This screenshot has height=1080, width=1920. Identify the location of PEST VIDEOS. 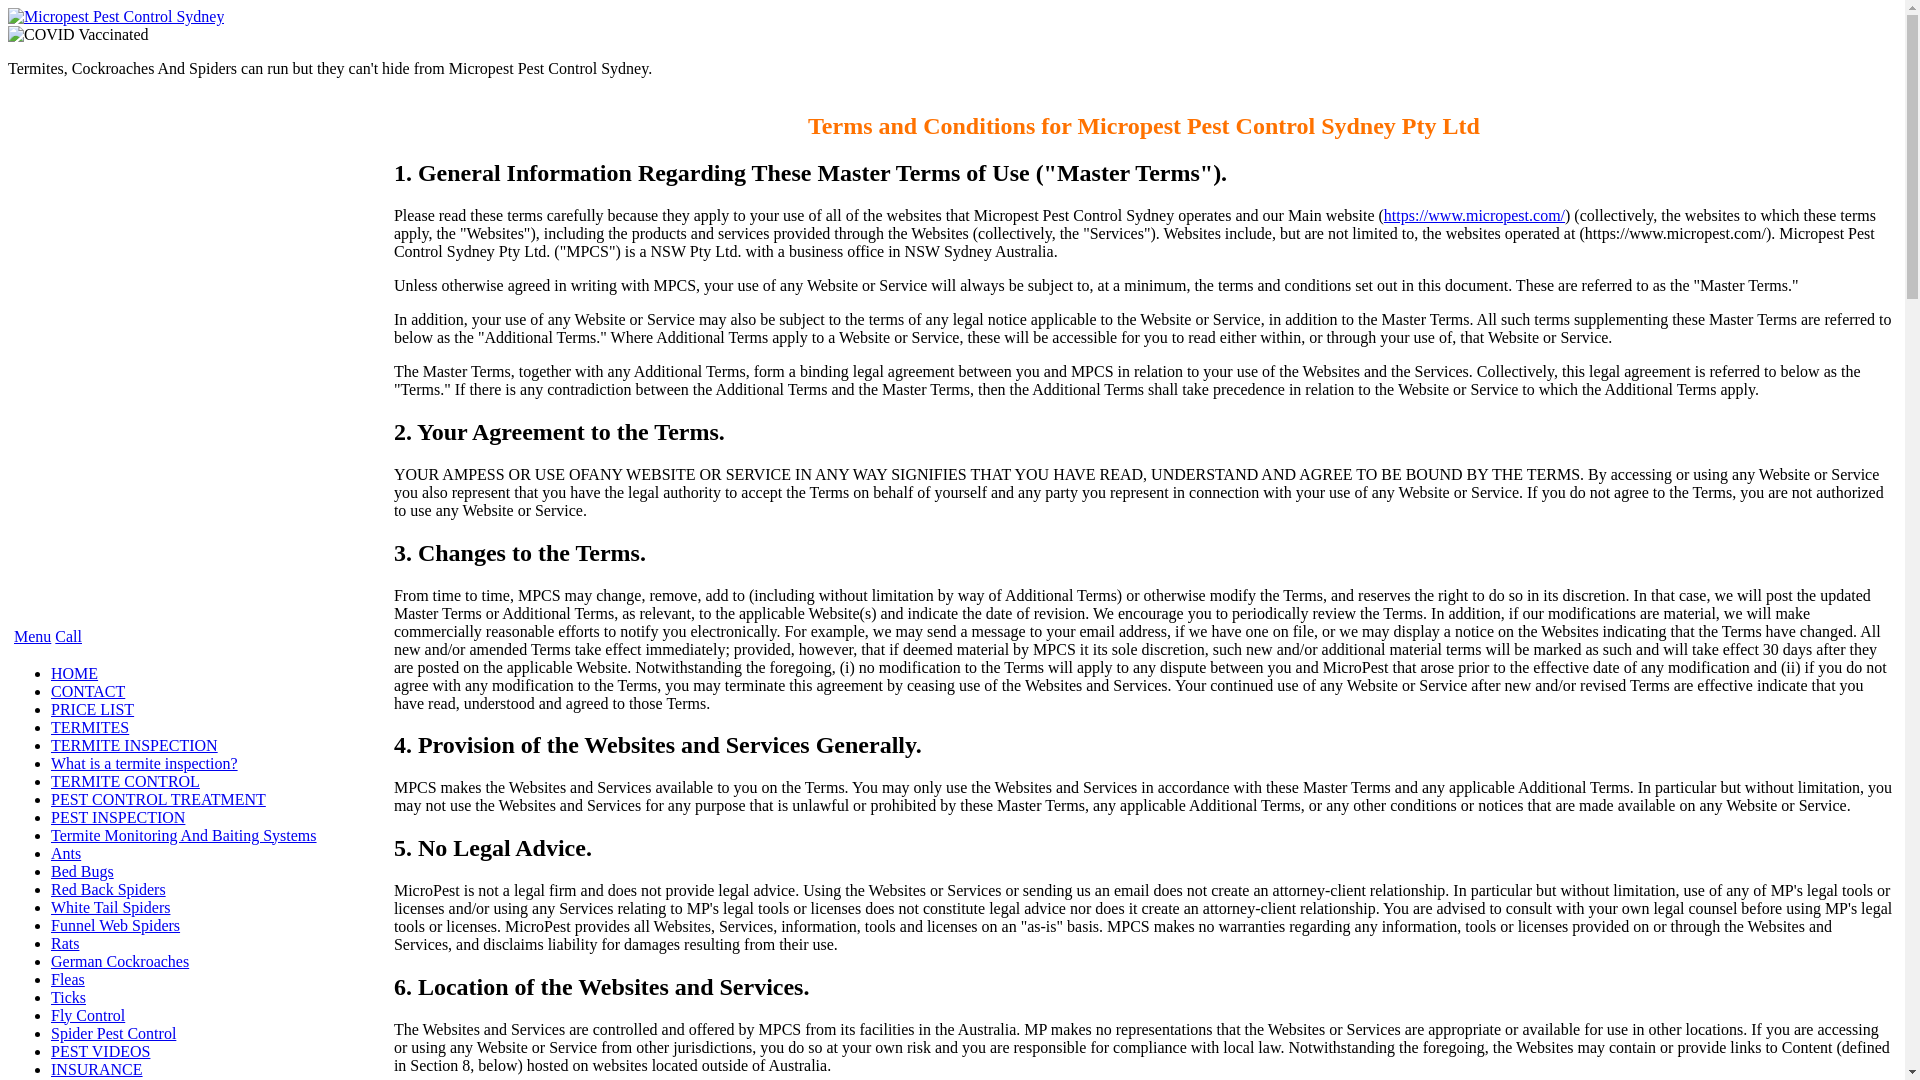
(100, 1051).